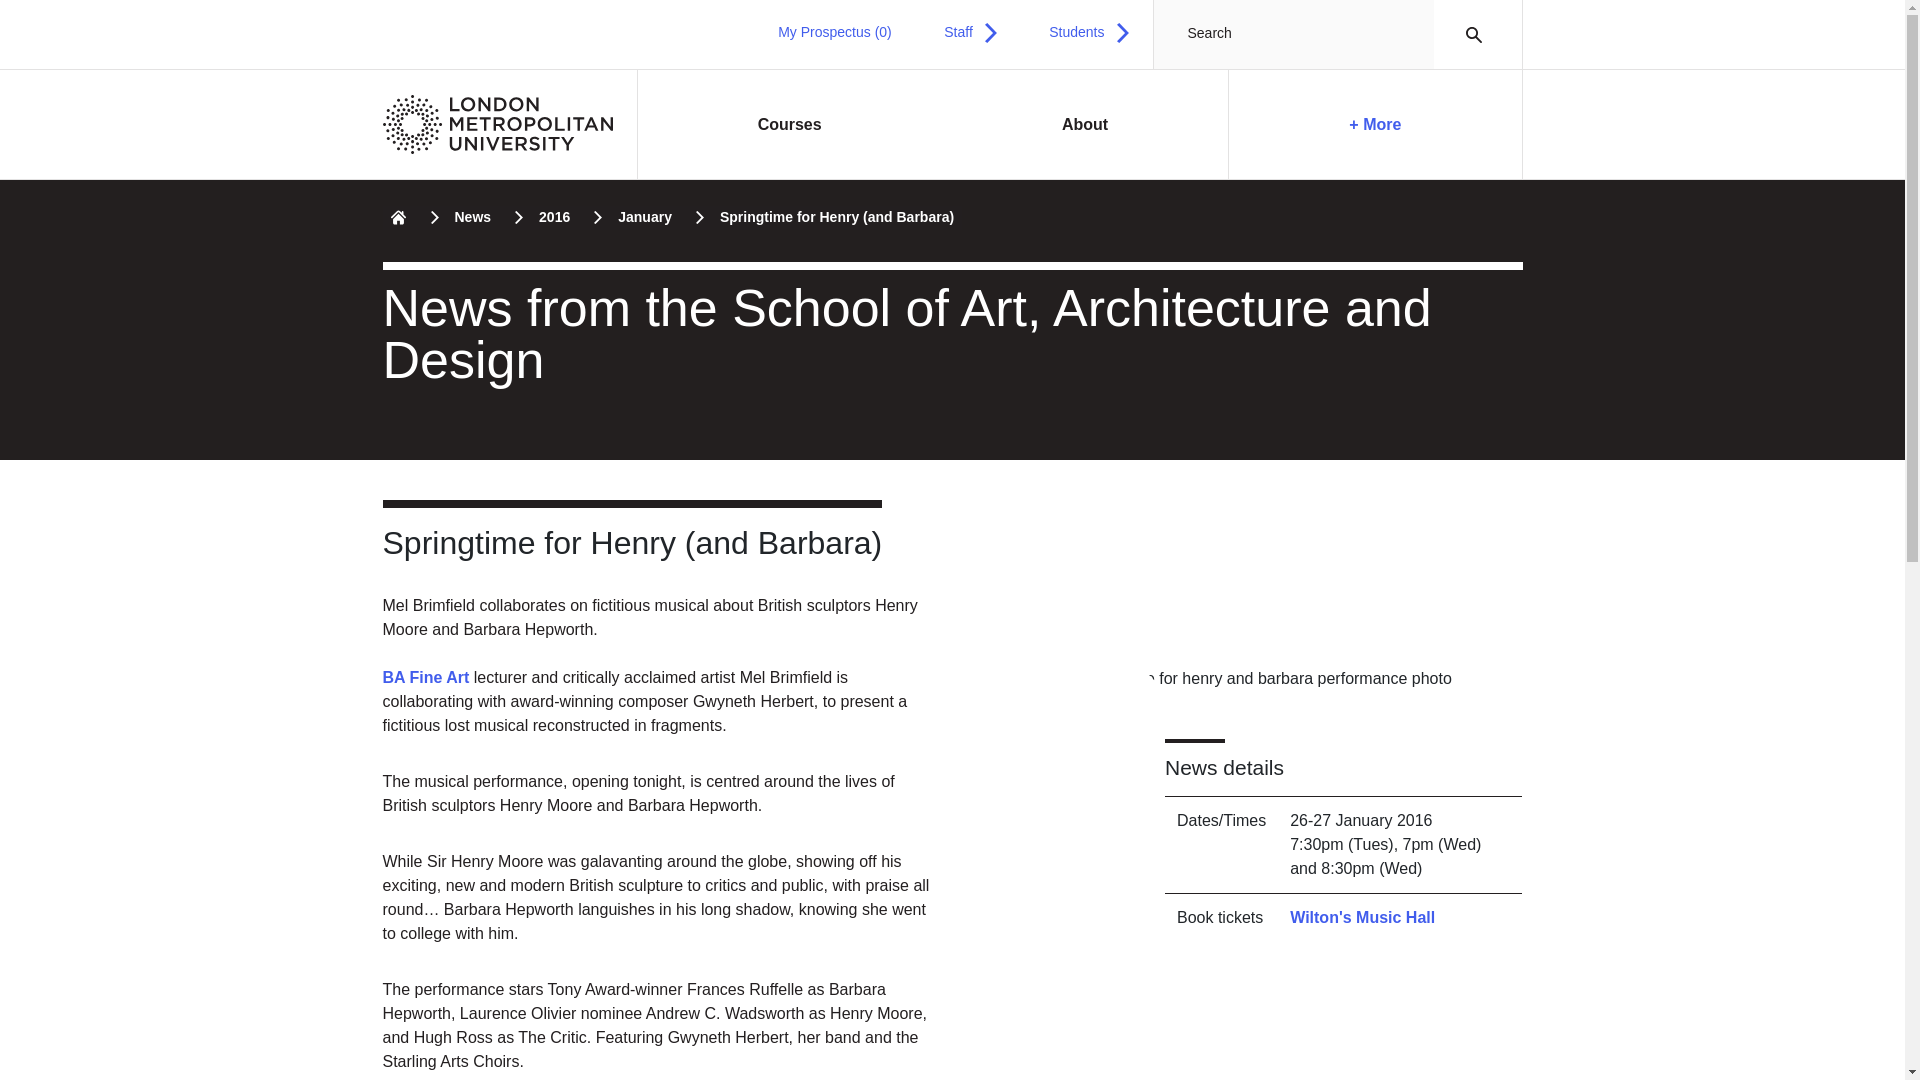 The image size is (1920, 1080). Describe the element at coordinates (1468, 34) in the screenshot. I see `Search` at that location.